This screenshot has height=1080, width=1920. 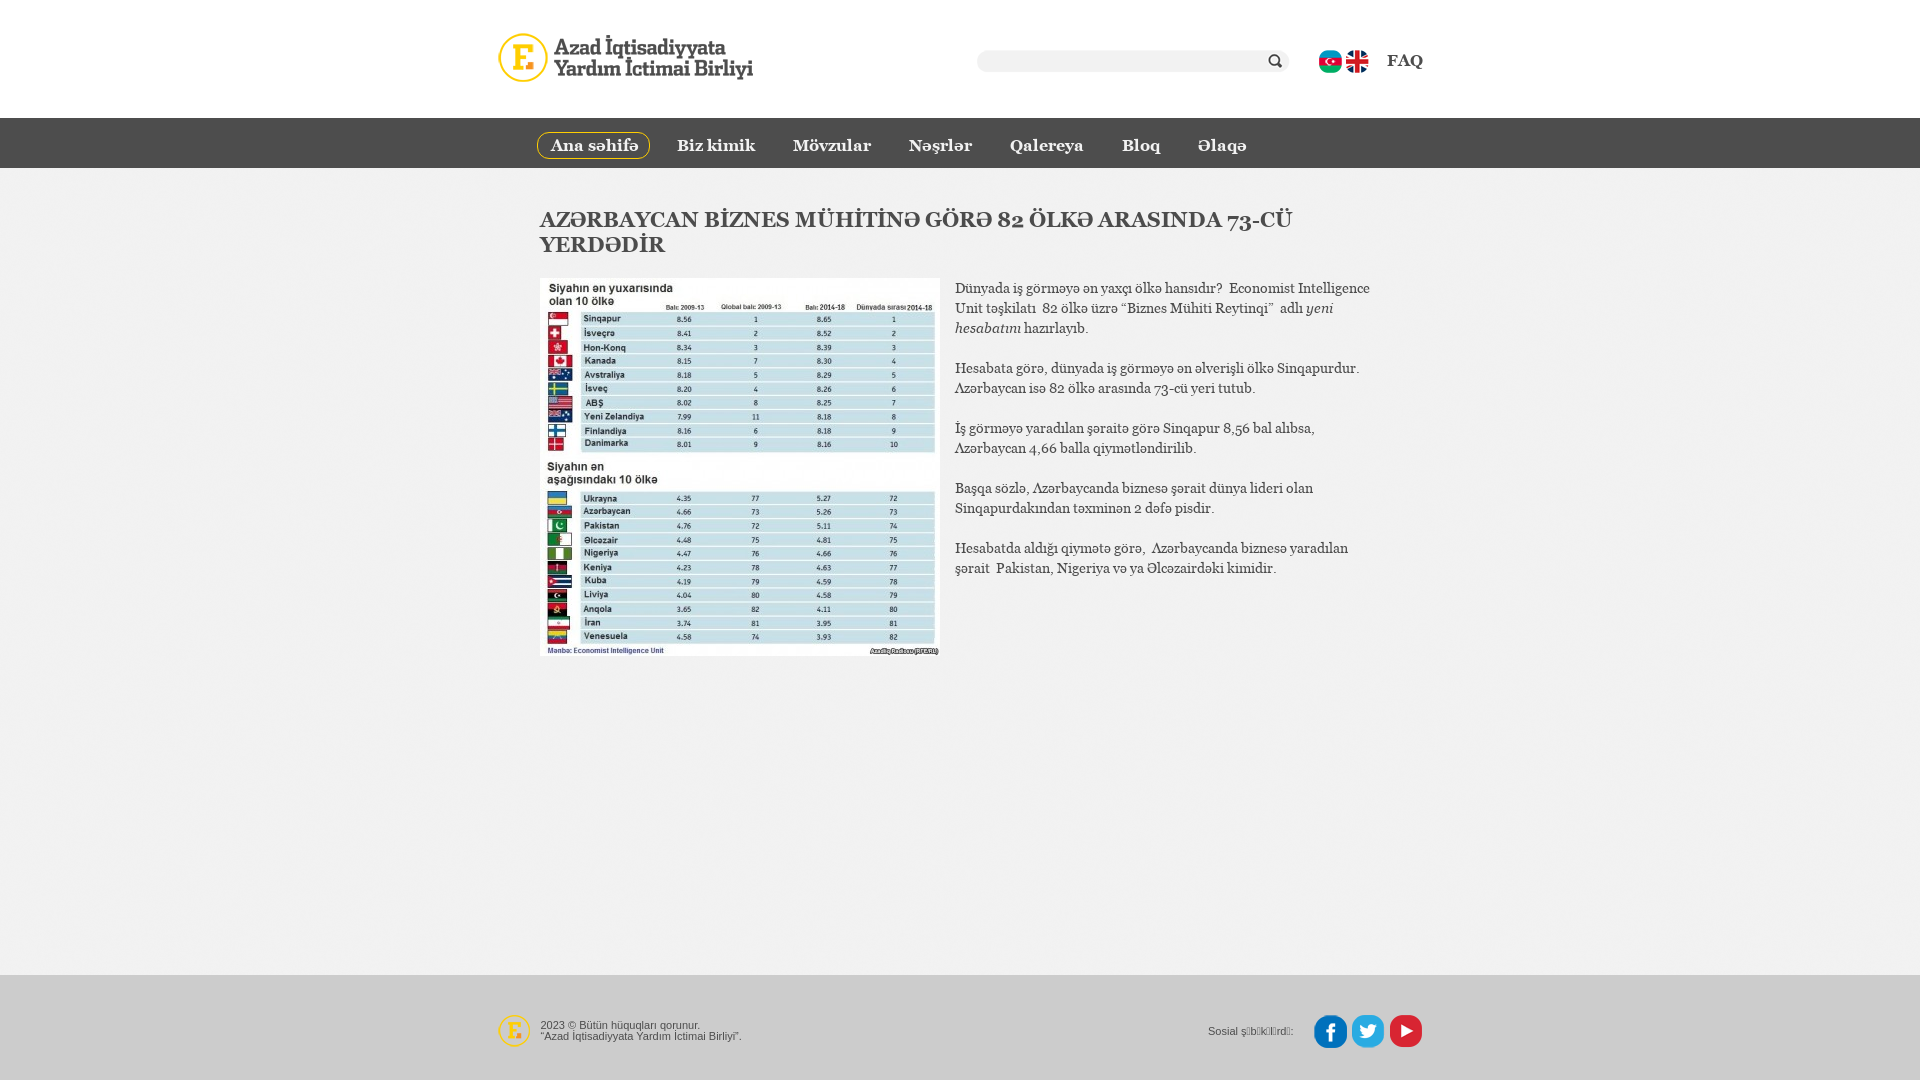 What do you see at coordinates (1406, 1032) in the screenshot?
I see `Youtube` at bounding box center [1406, 1032].